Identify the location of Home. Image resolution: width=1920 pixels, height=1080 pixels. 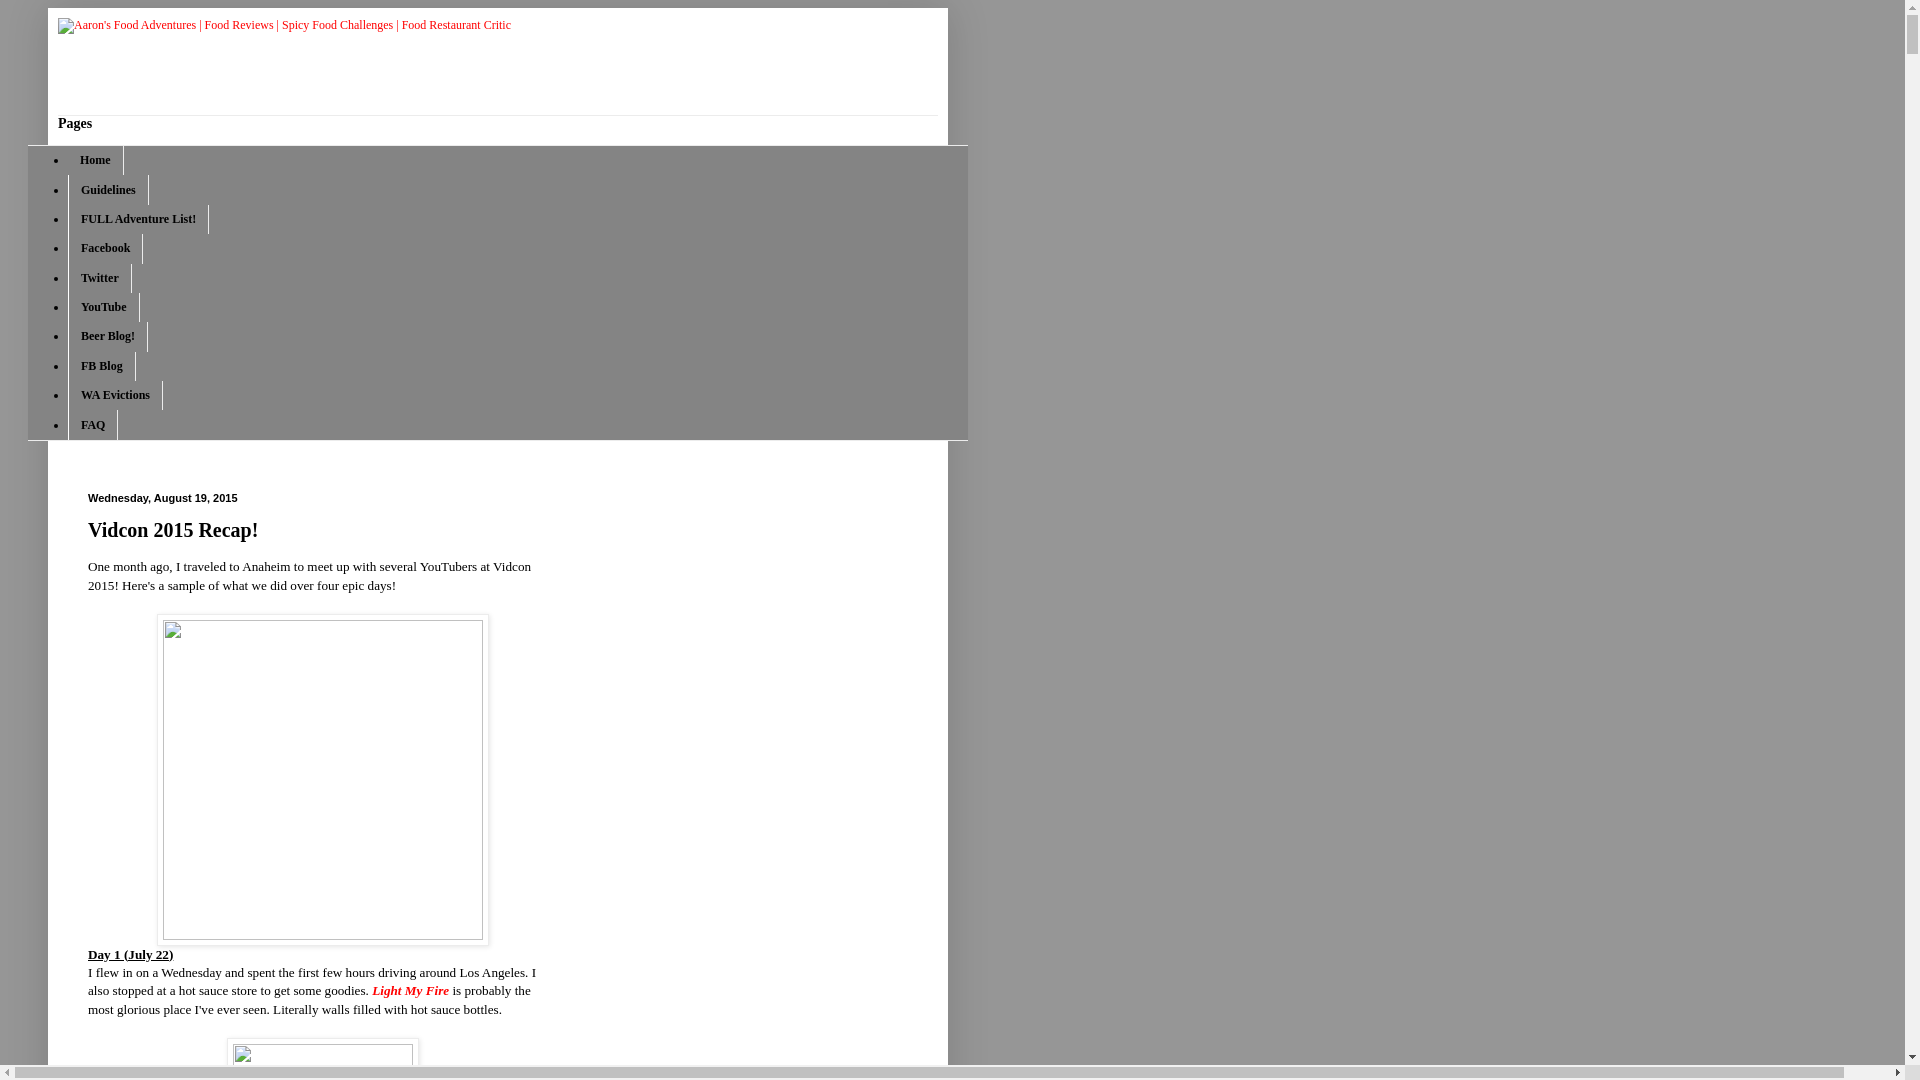
(96, 160).